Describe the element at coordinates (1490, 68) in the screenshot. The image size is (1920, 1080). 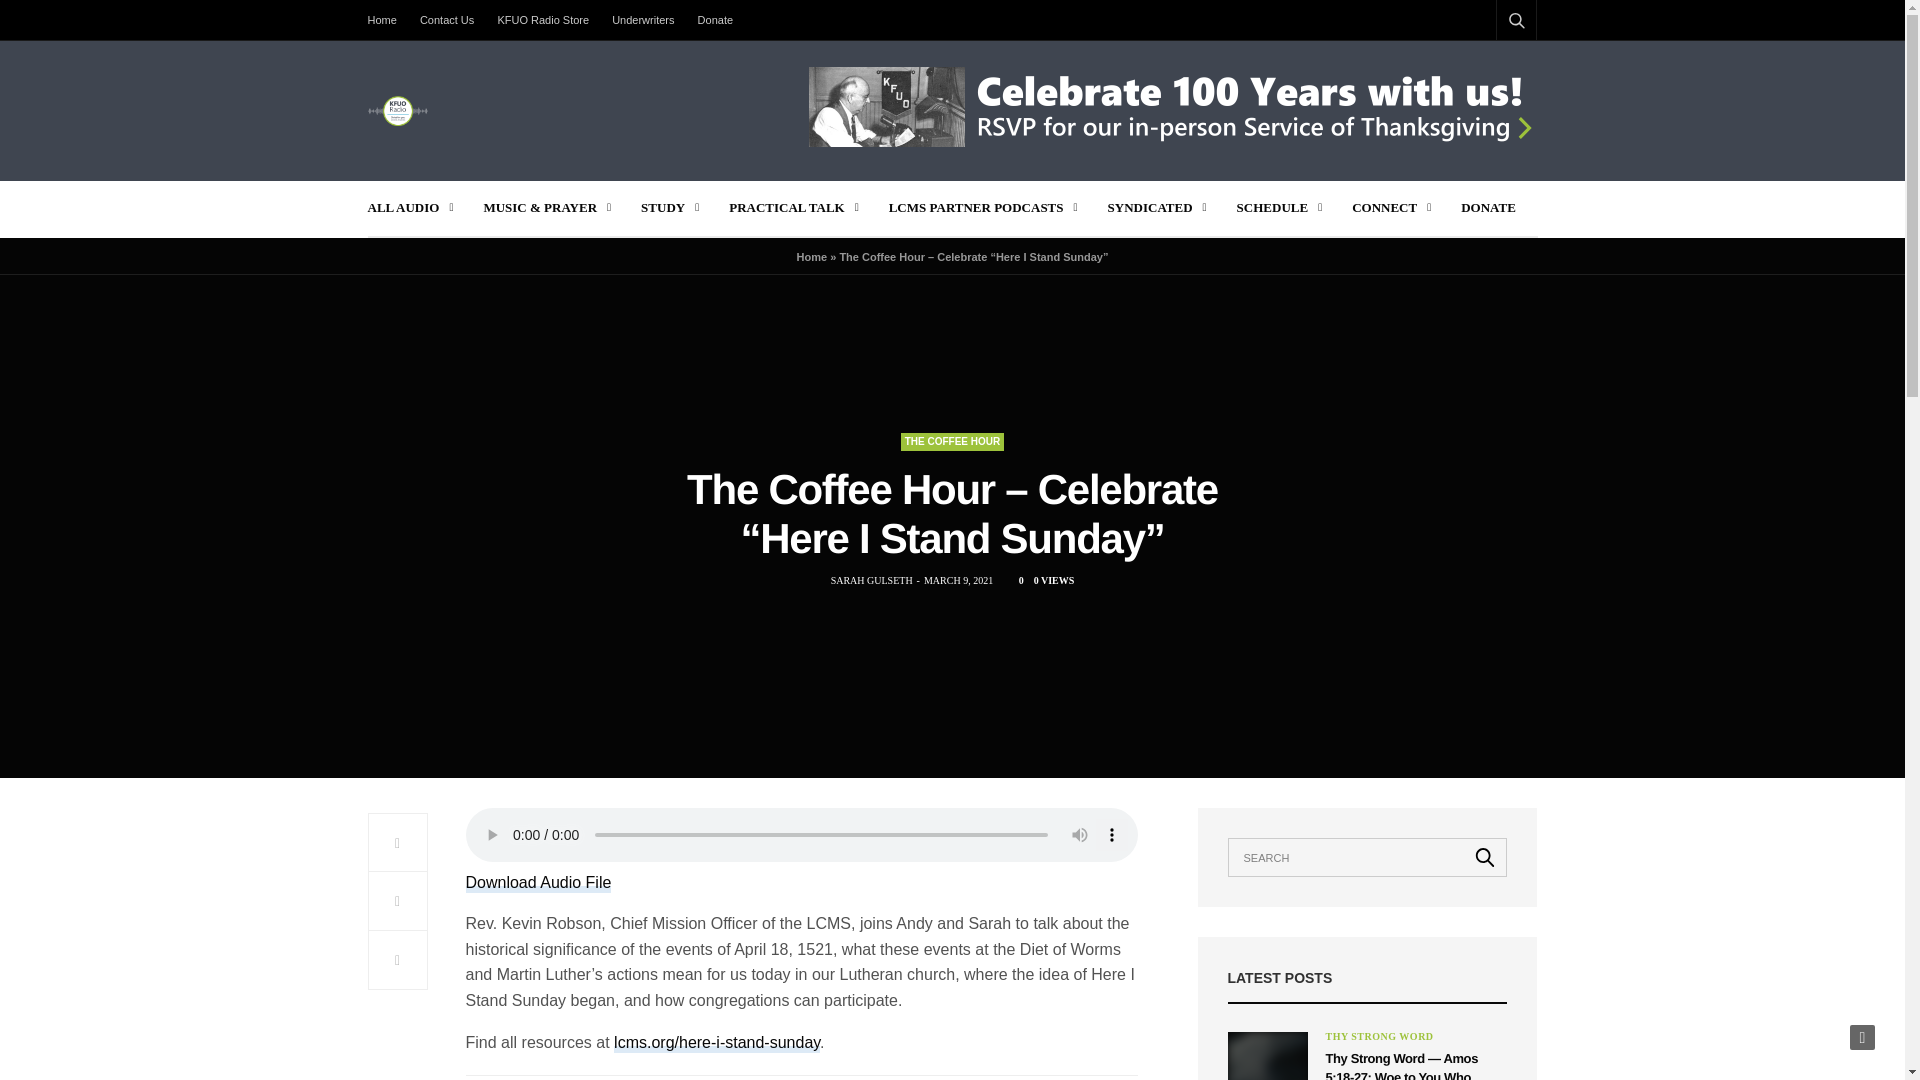
I see `Search` at that location.